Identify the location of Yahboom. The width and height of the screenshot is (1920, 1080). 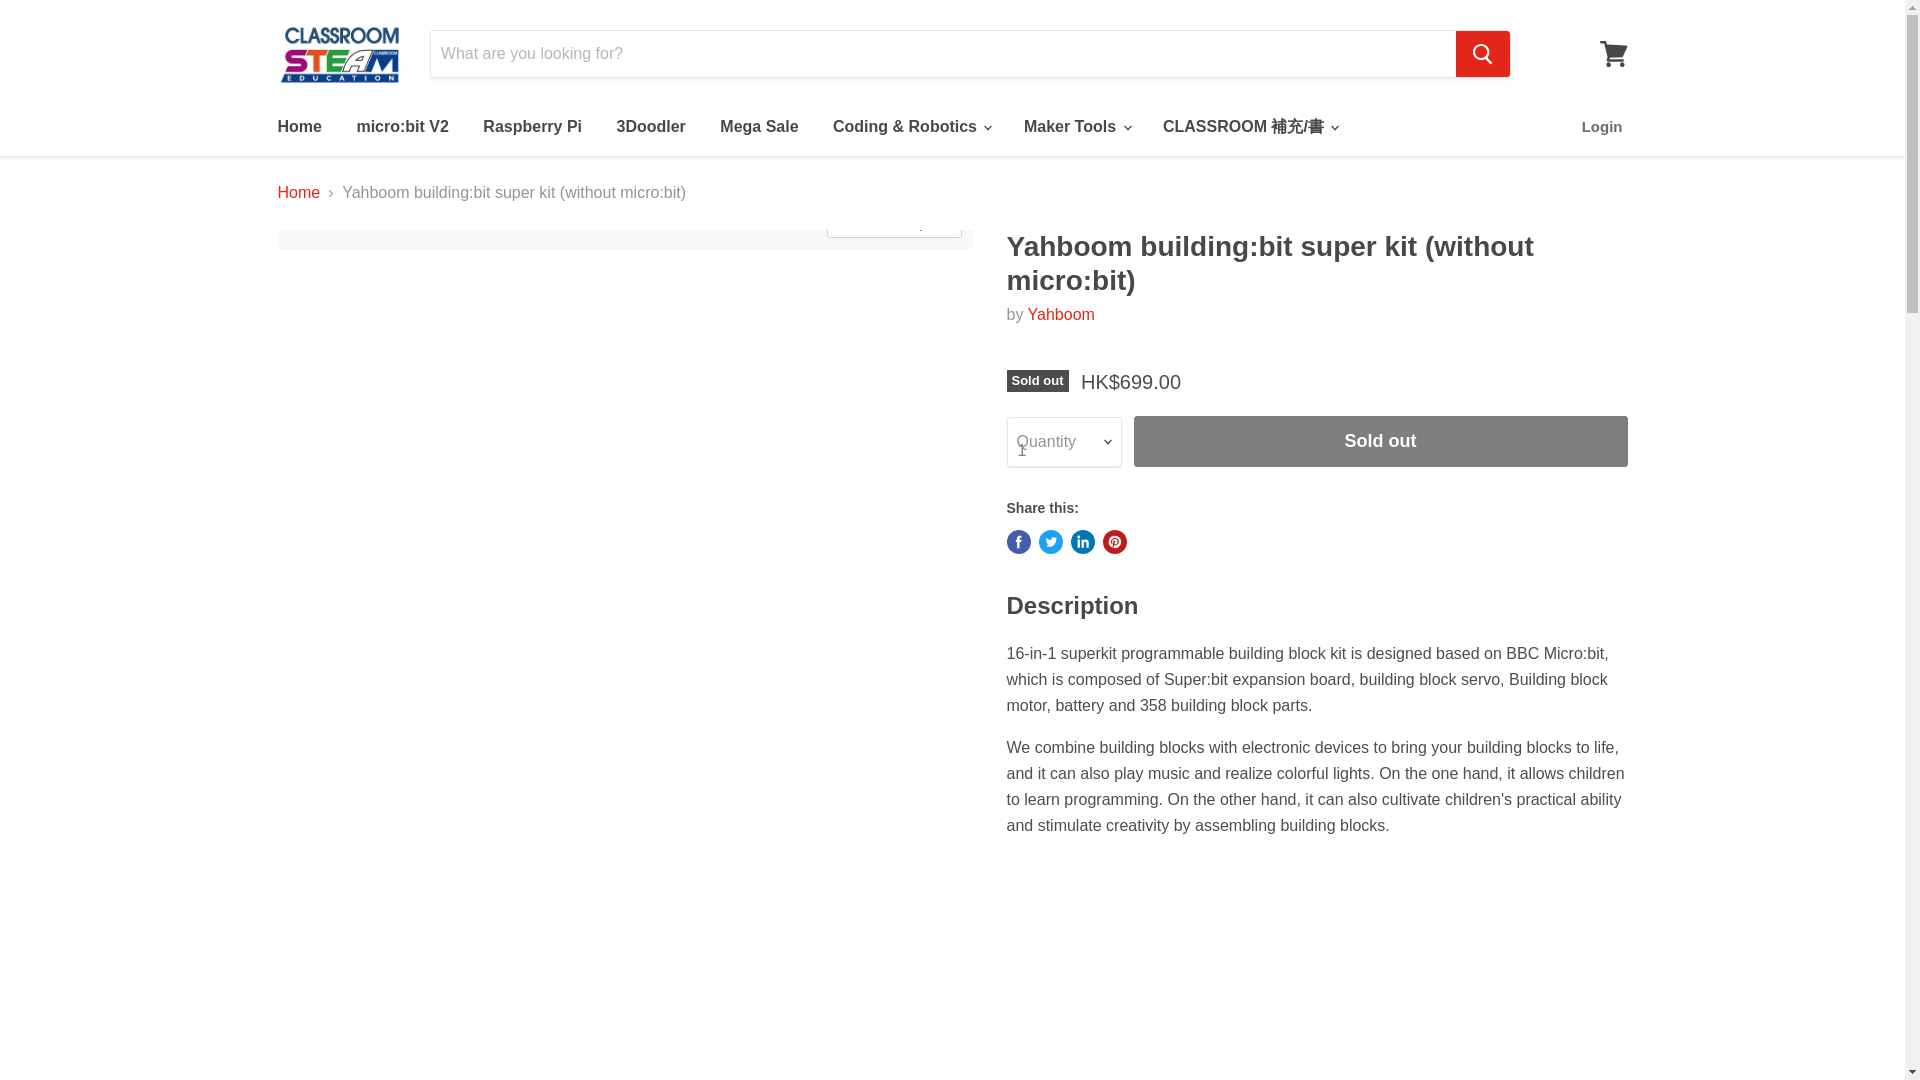
(1060, 314).